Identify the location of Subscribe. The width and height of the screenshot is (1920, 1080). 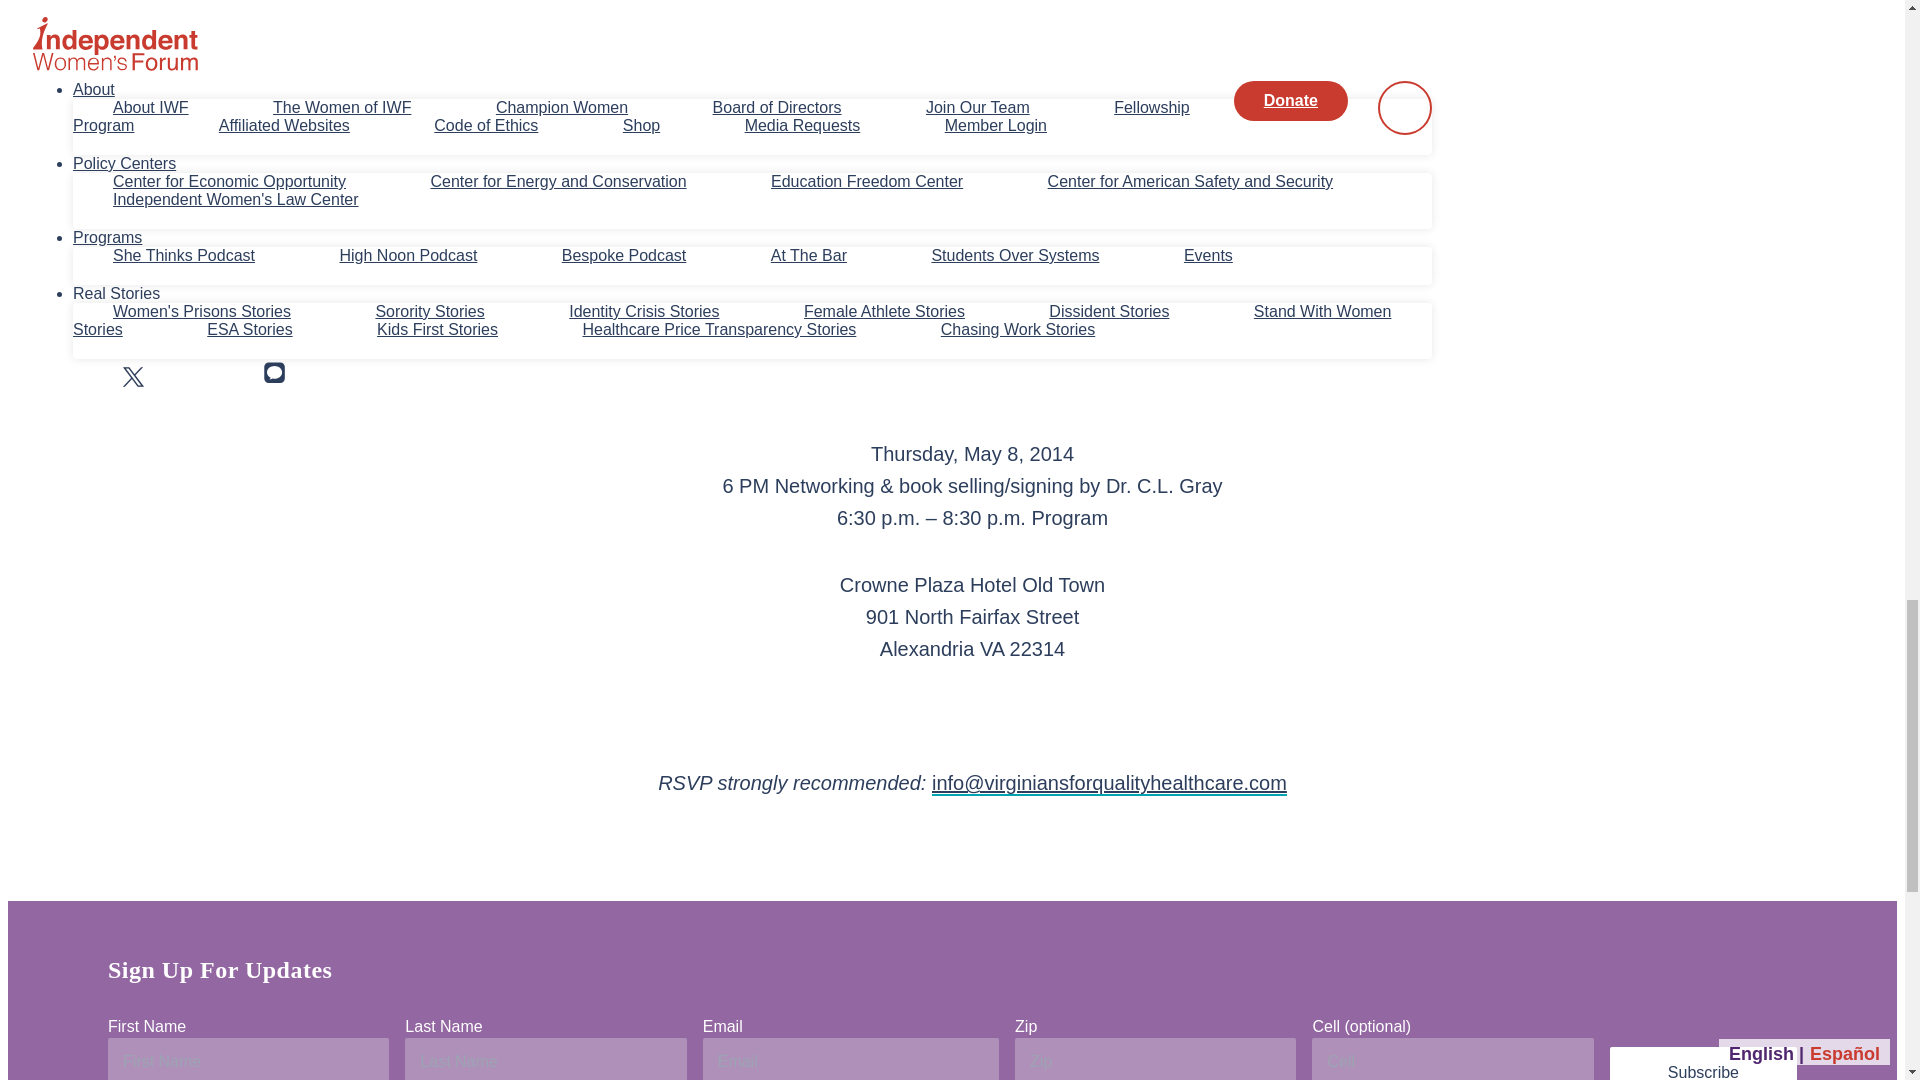
(1704, 1063).